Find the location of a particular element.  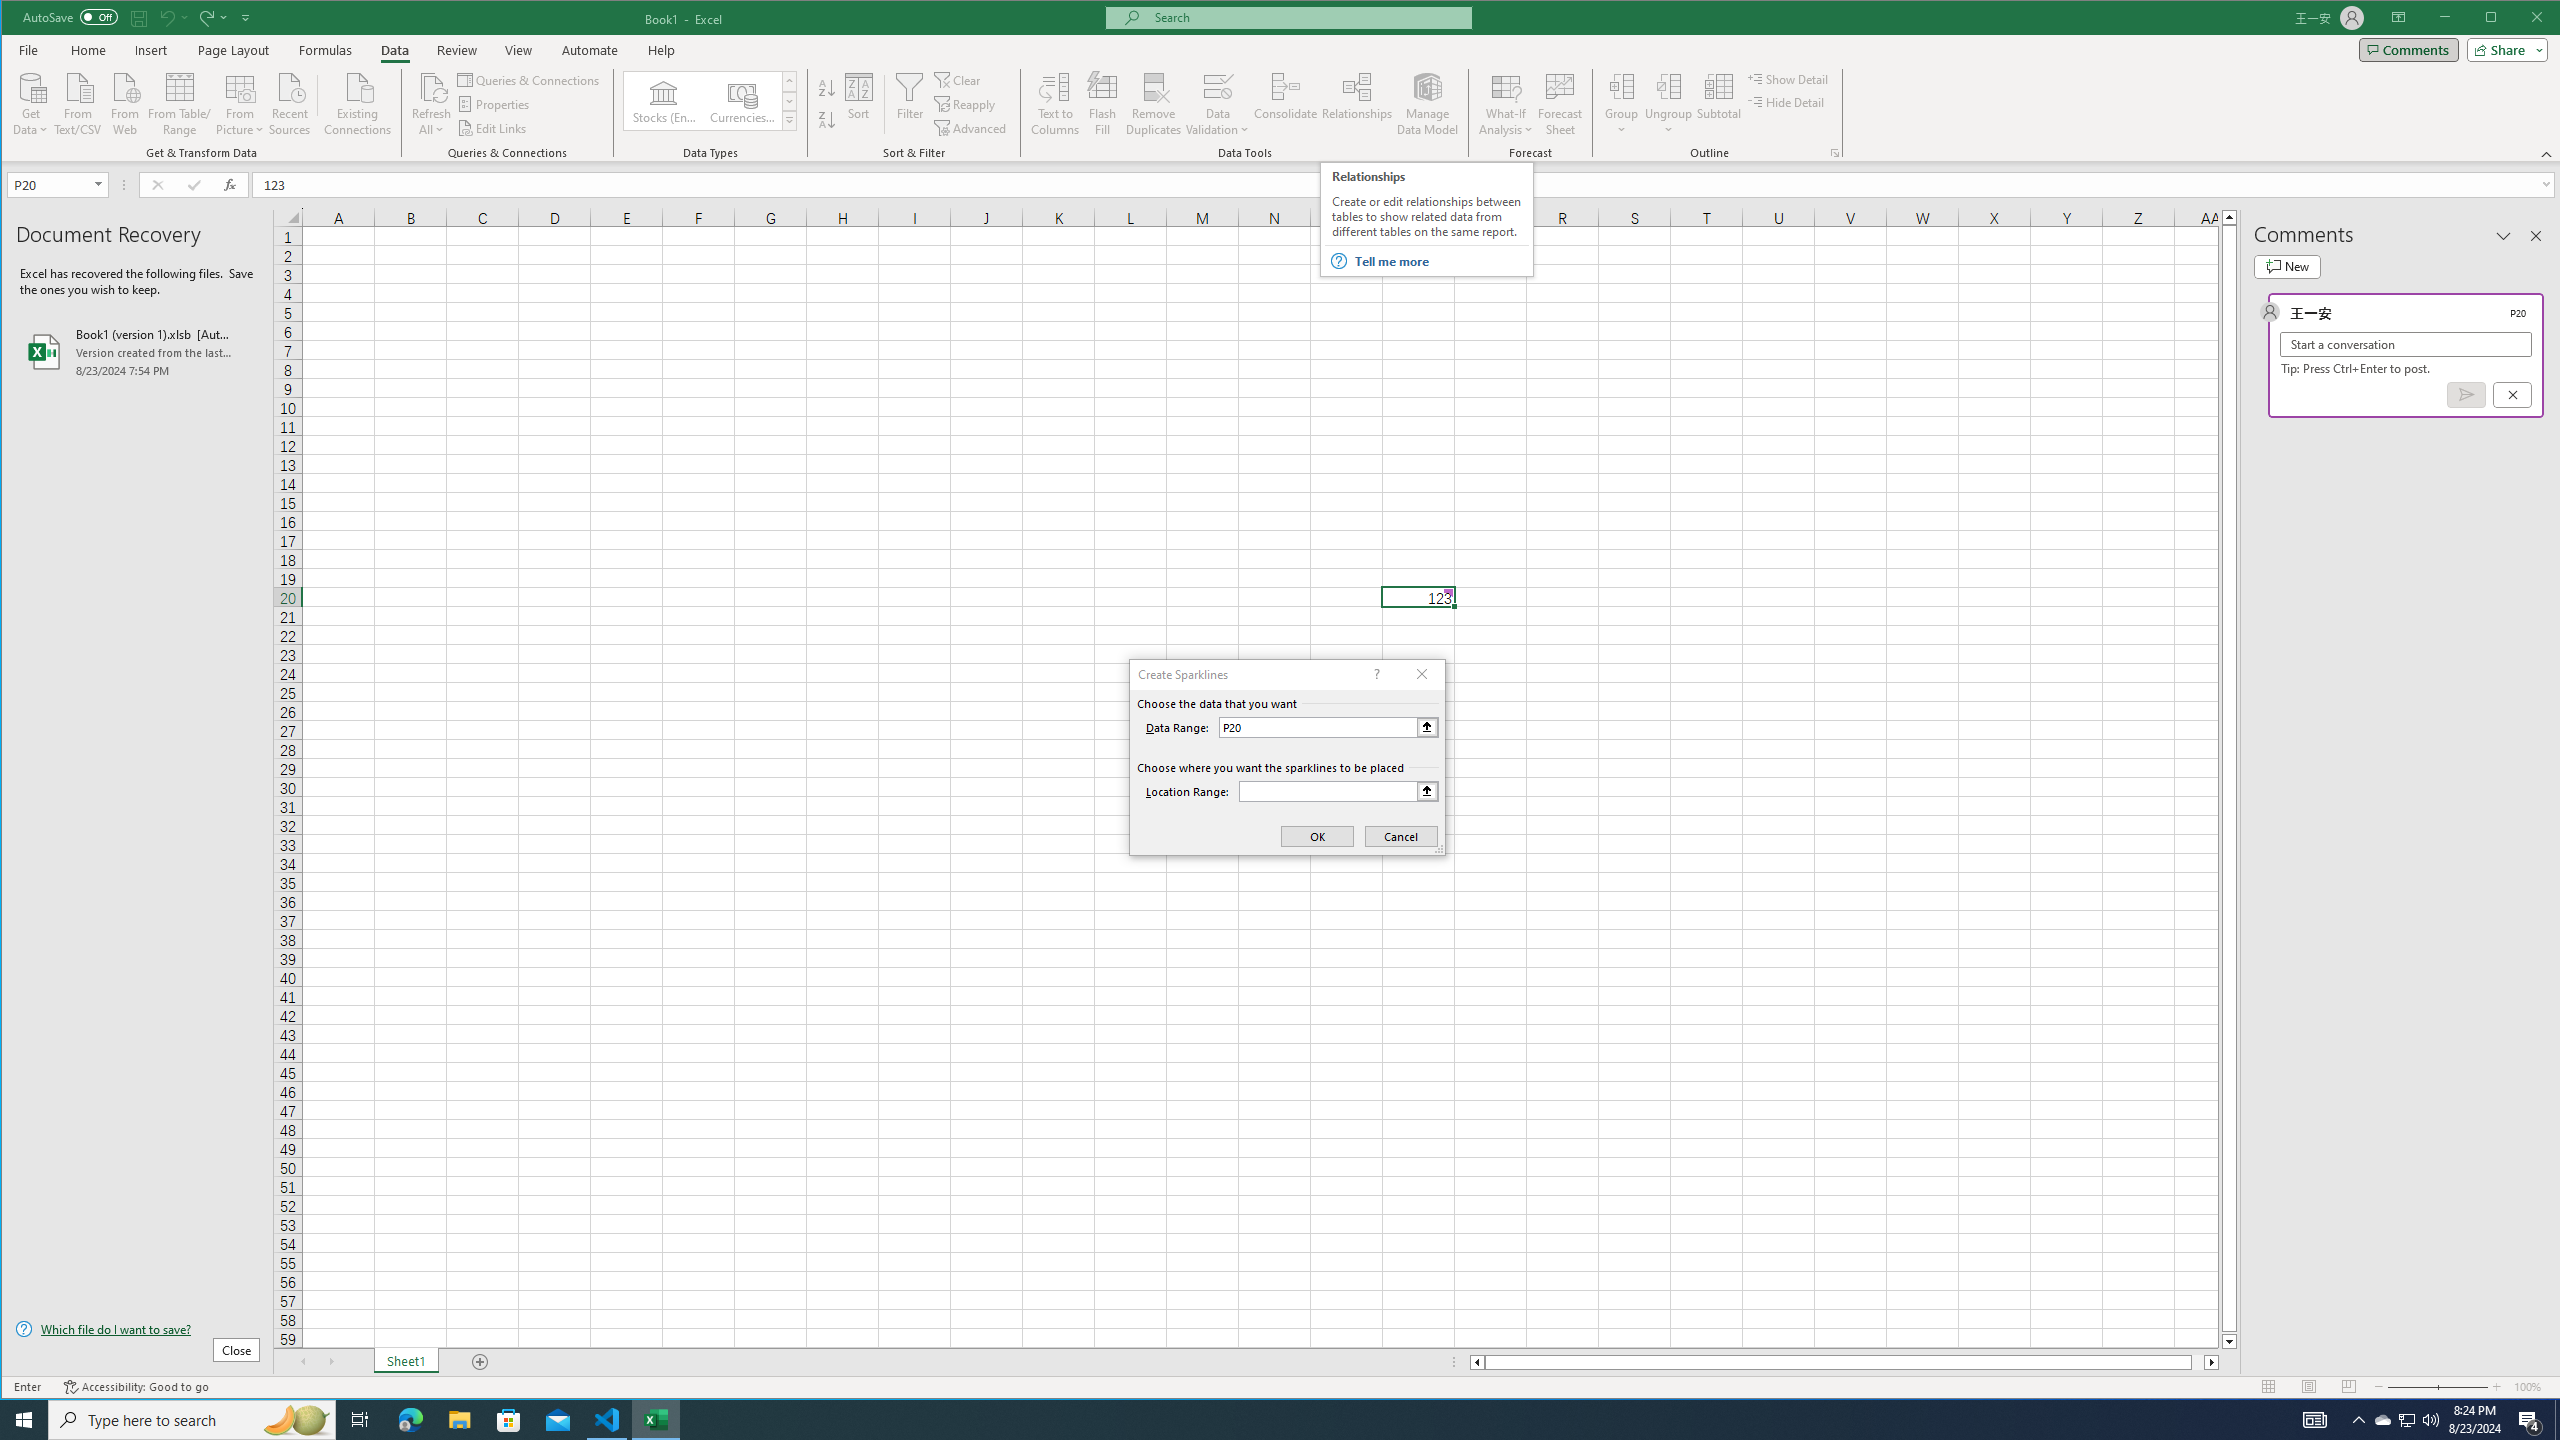

Start a conversation is located at coordinates (2406, 344).